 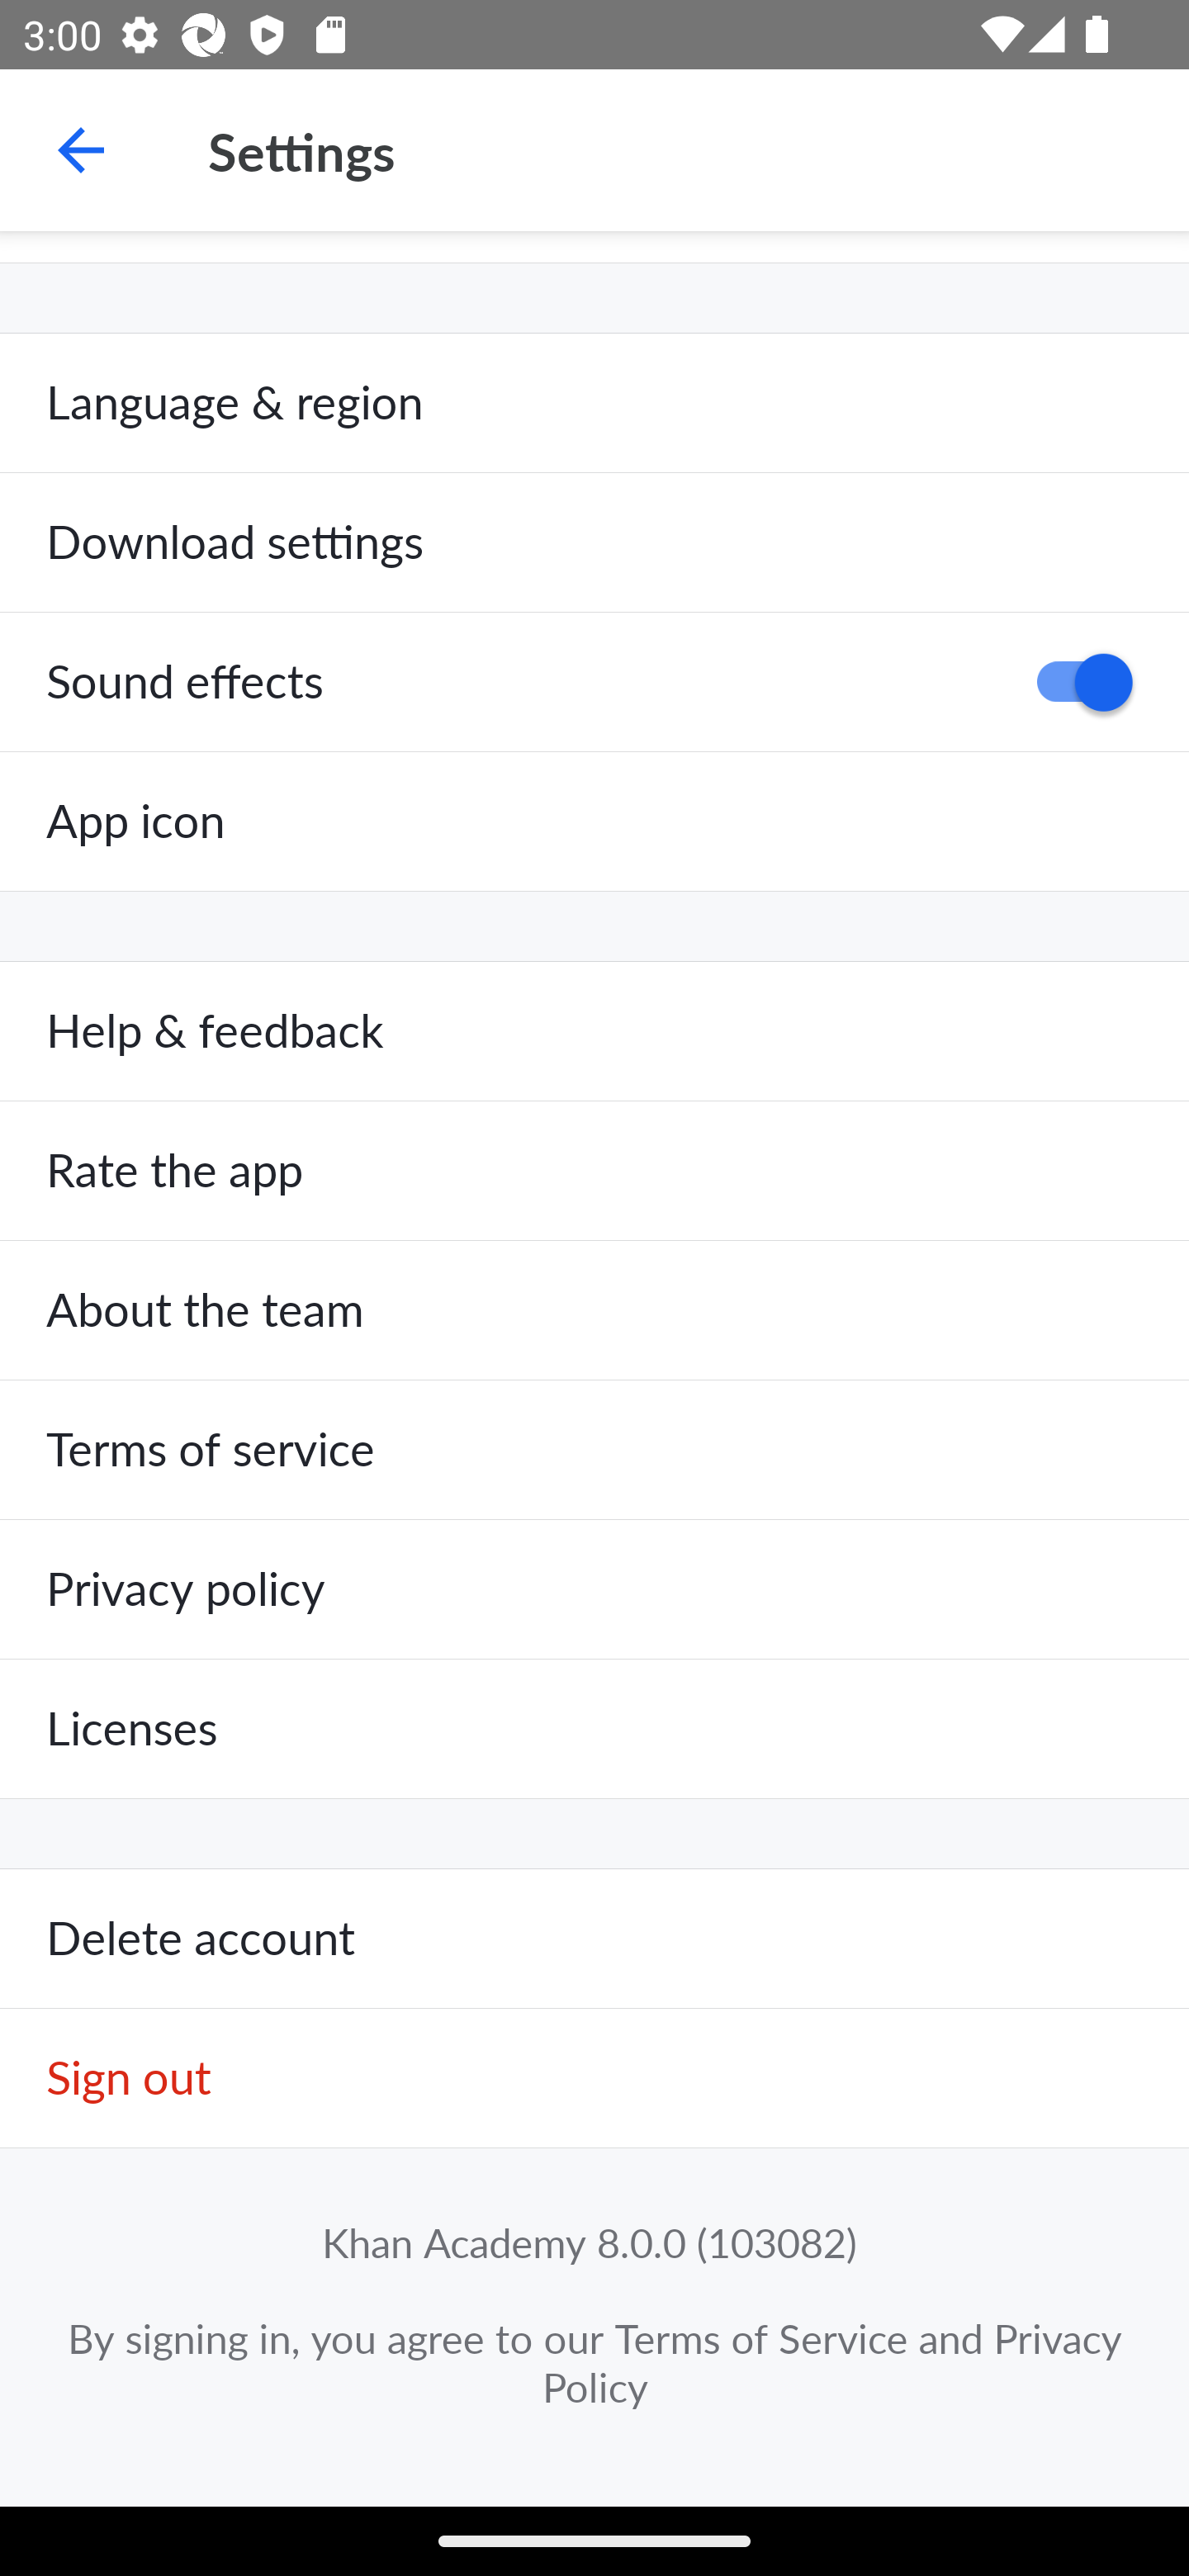 What do you see at coordinates (594, 1172) in the screenshot?
I see `Rate the app` at bounding box center [594, 1172].